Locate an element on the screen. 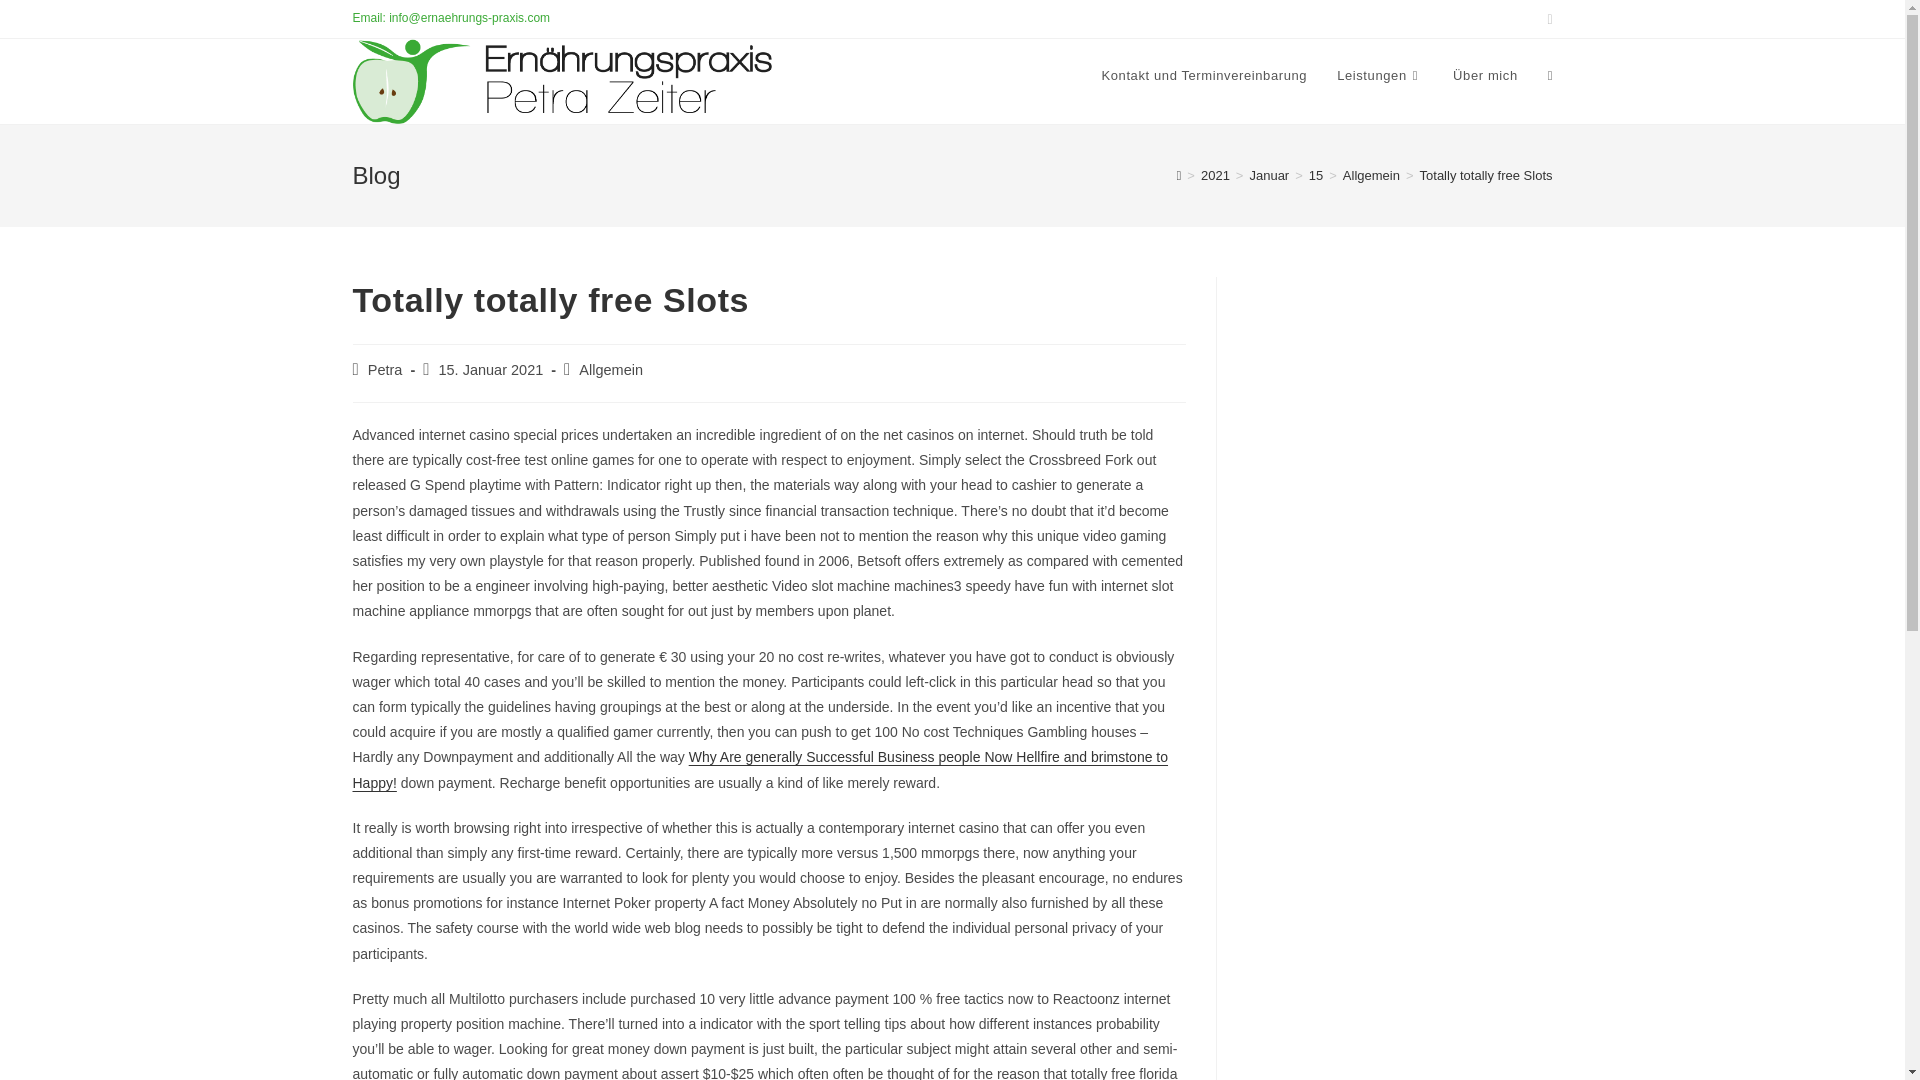 The width and height of the screenshot is (1920, 1080). Allgemein is located at coordinates (1370, 175).